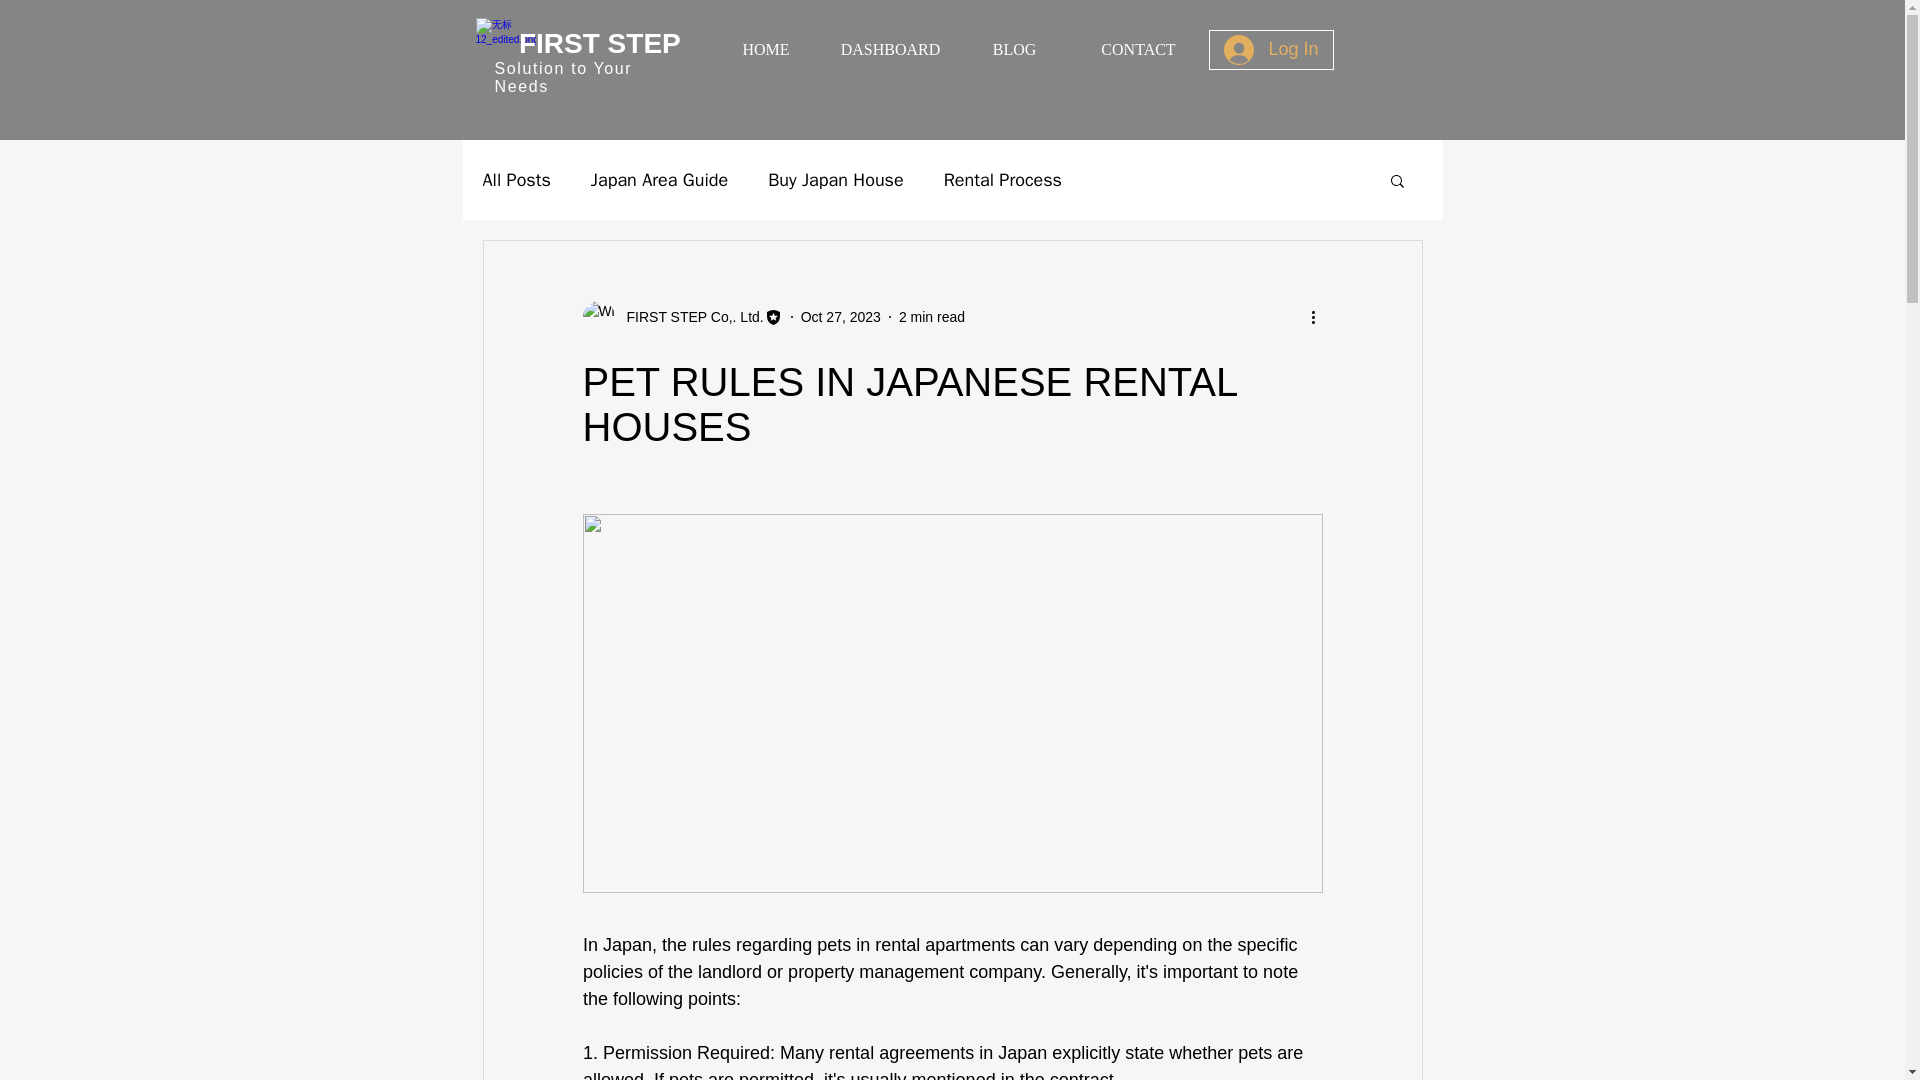  Describe the element at coordinates (1014, 50) in the screenshot. I see `BLOG` at that location.